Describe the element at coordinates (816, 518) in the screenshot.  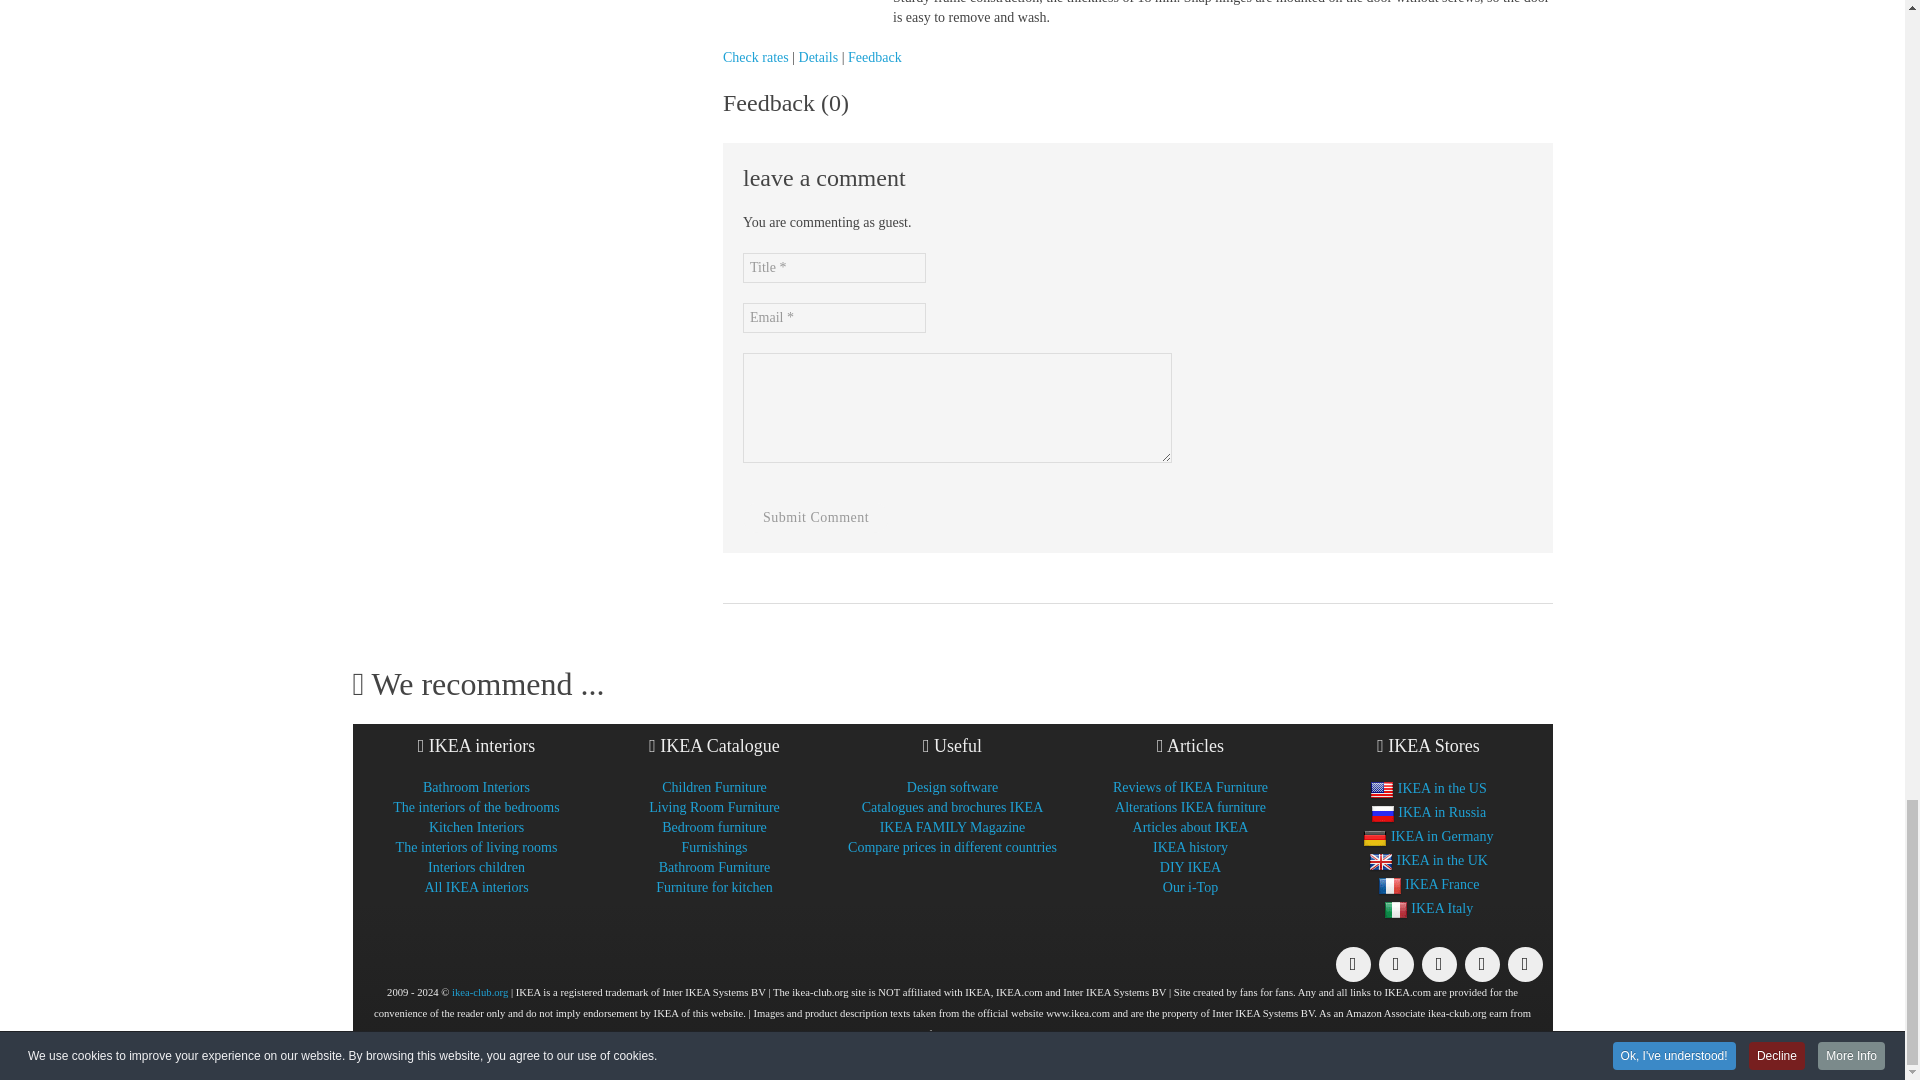
I see `Submit Comment` at that location.